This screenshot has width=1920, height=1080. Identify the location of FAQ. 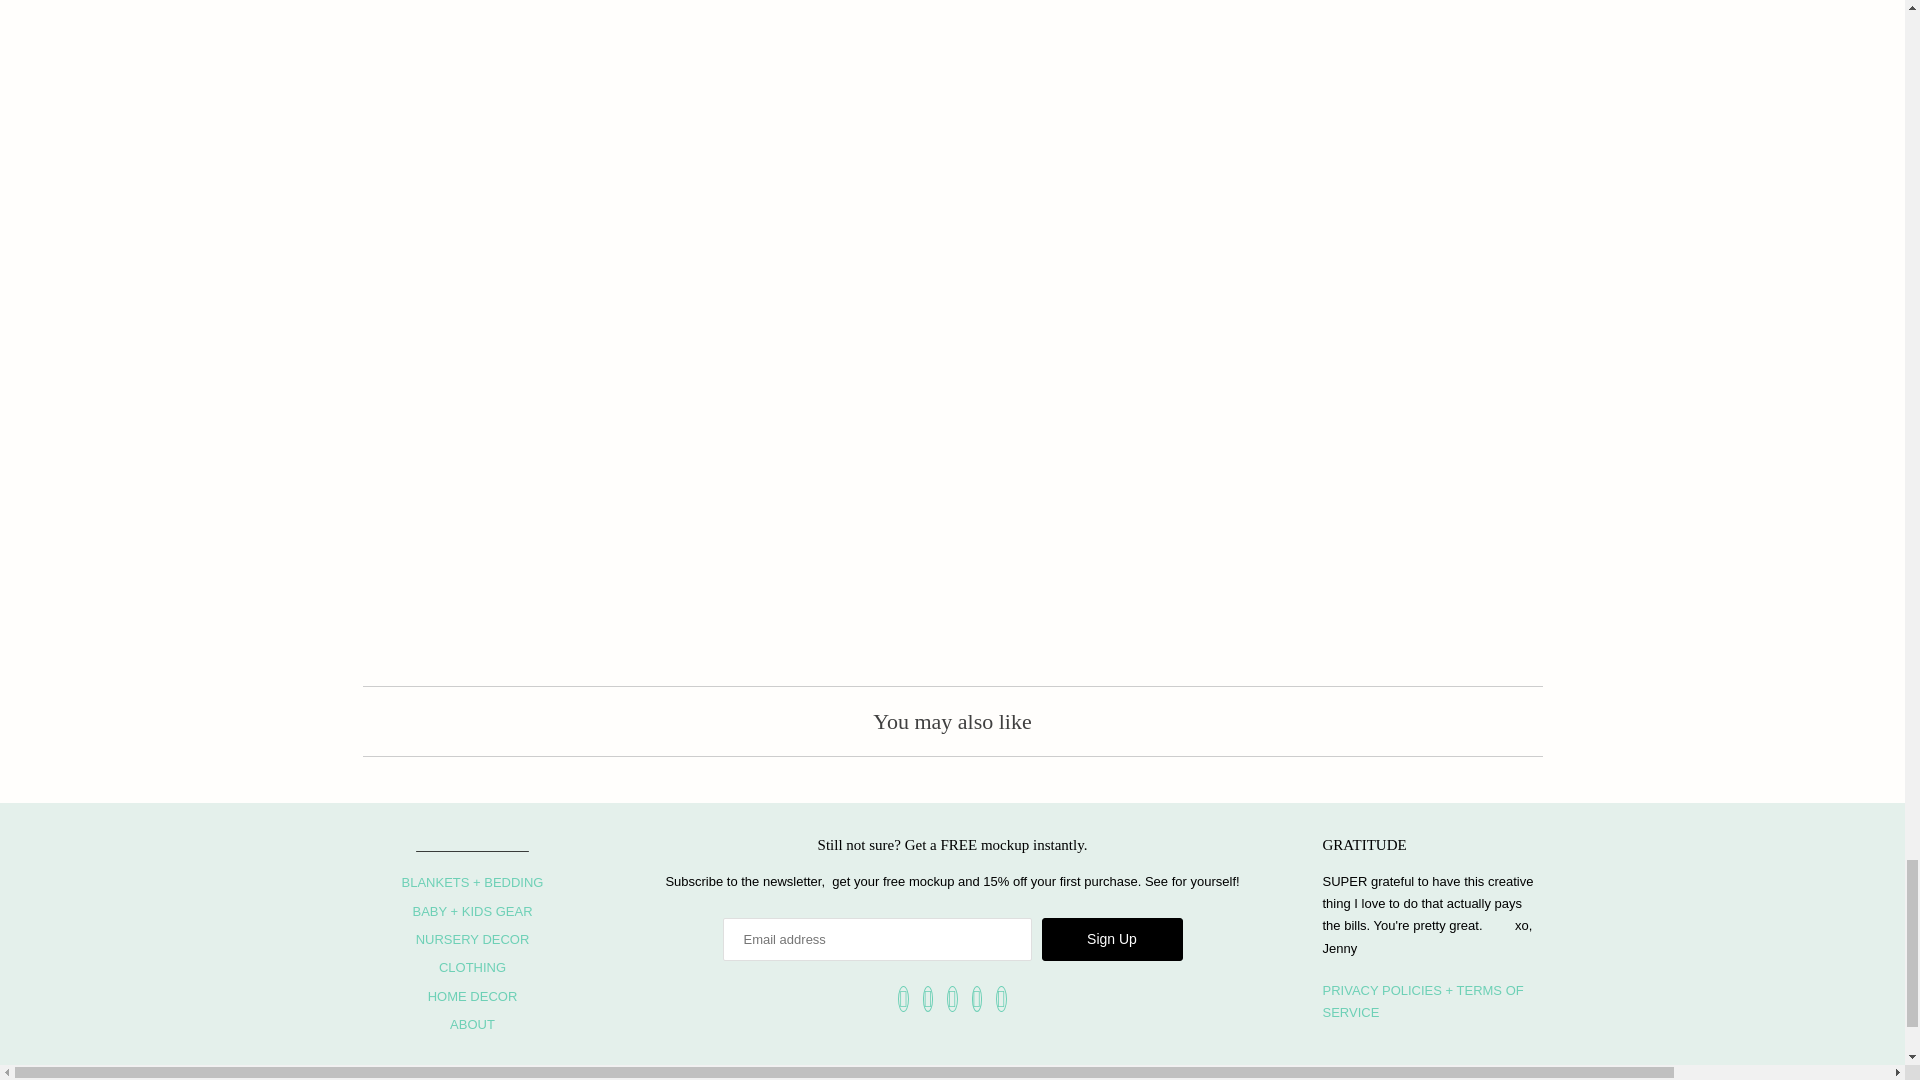
(1422, 1000).